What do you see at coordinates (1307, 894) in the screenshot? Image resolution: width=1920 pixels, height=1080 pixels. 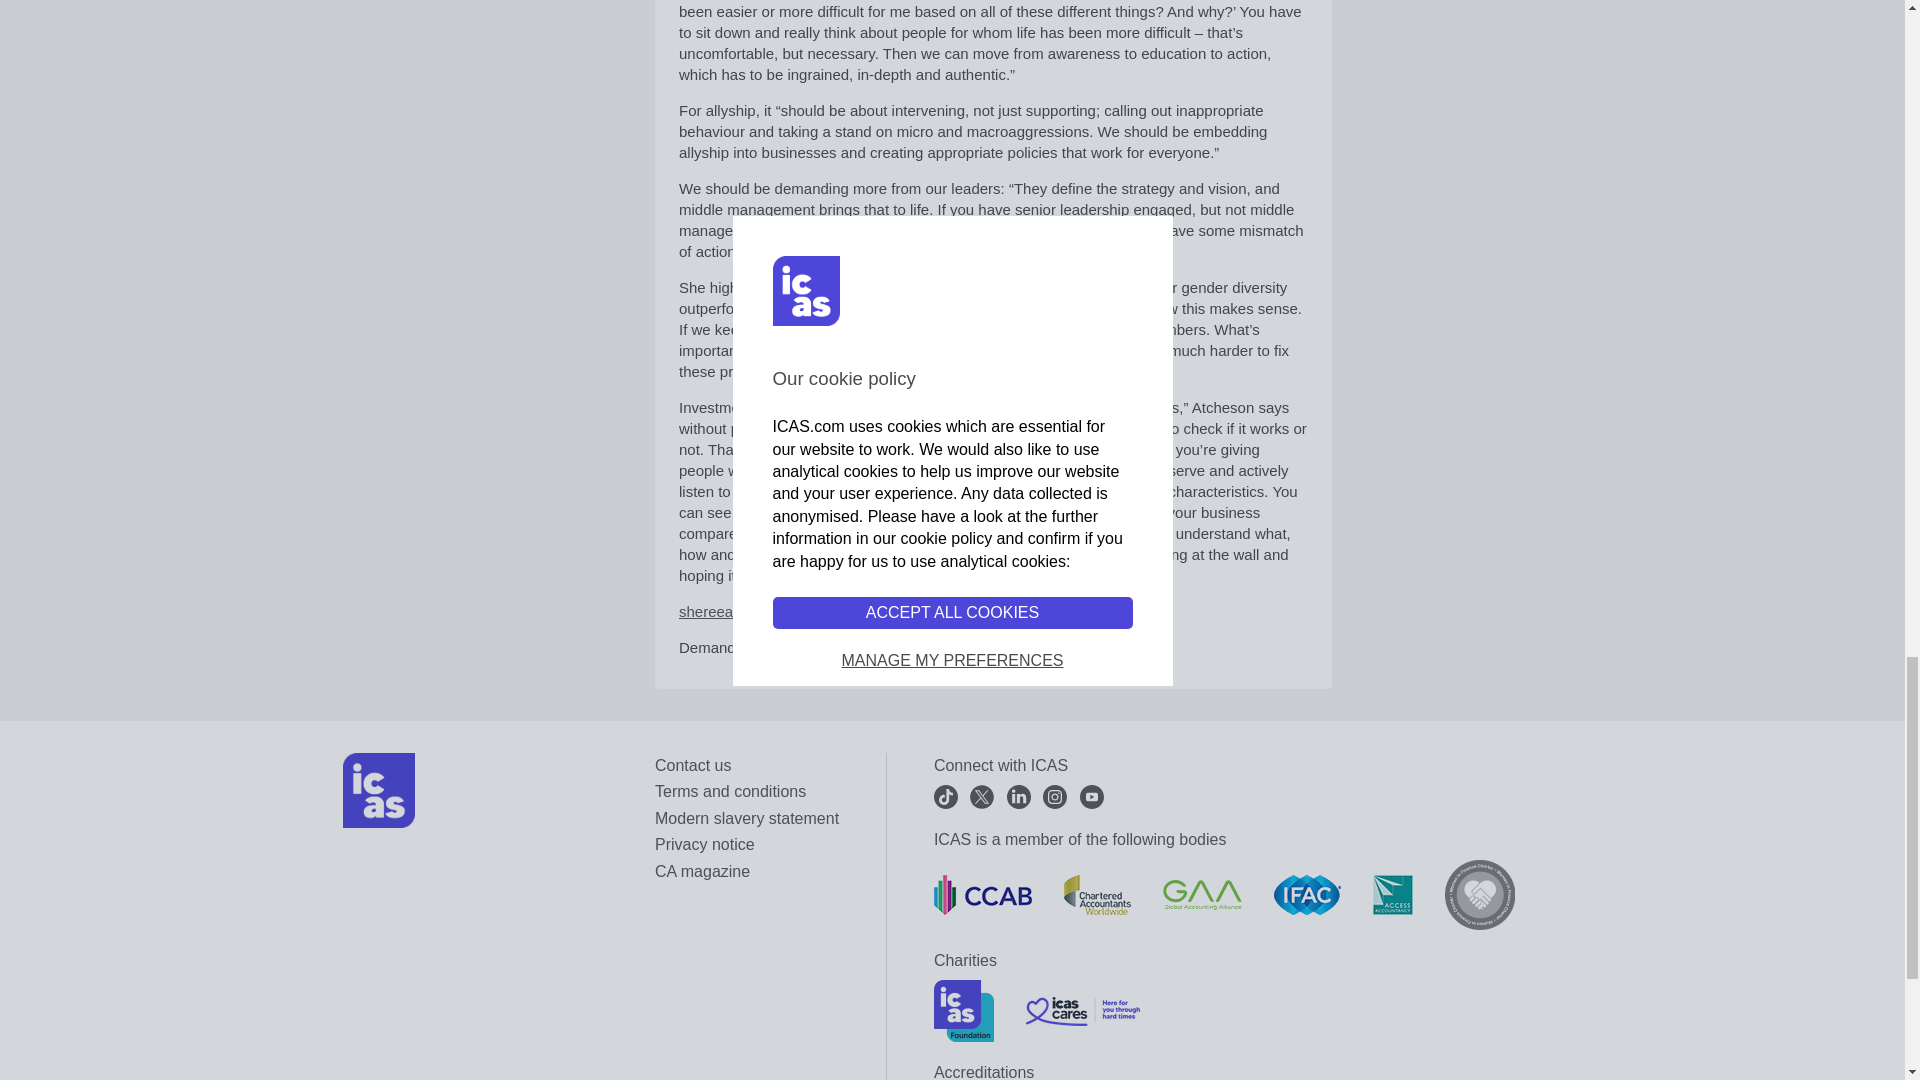 I see `International Federation of Accountants` at bounding box center [1307, 894].